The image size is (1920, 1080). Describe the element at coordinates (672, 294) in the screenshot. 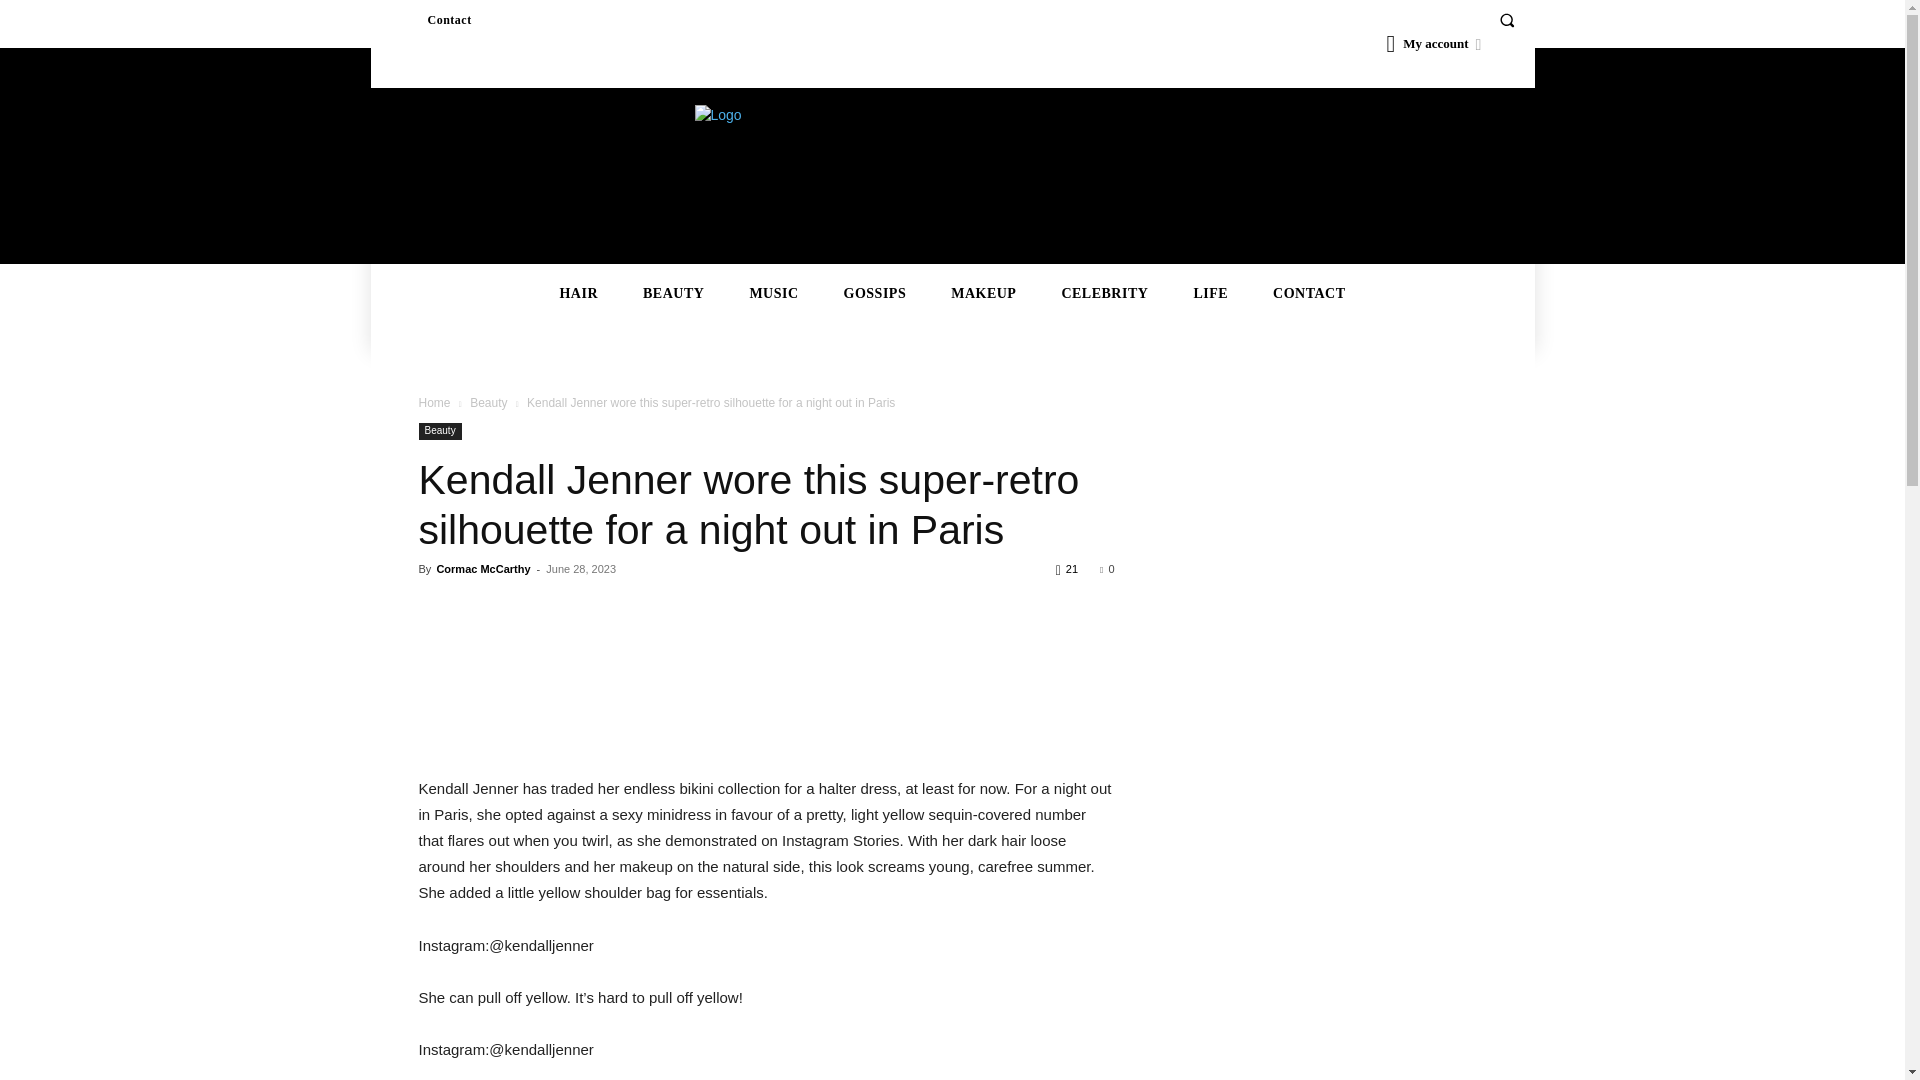

I see `BEAUTY` at that location.